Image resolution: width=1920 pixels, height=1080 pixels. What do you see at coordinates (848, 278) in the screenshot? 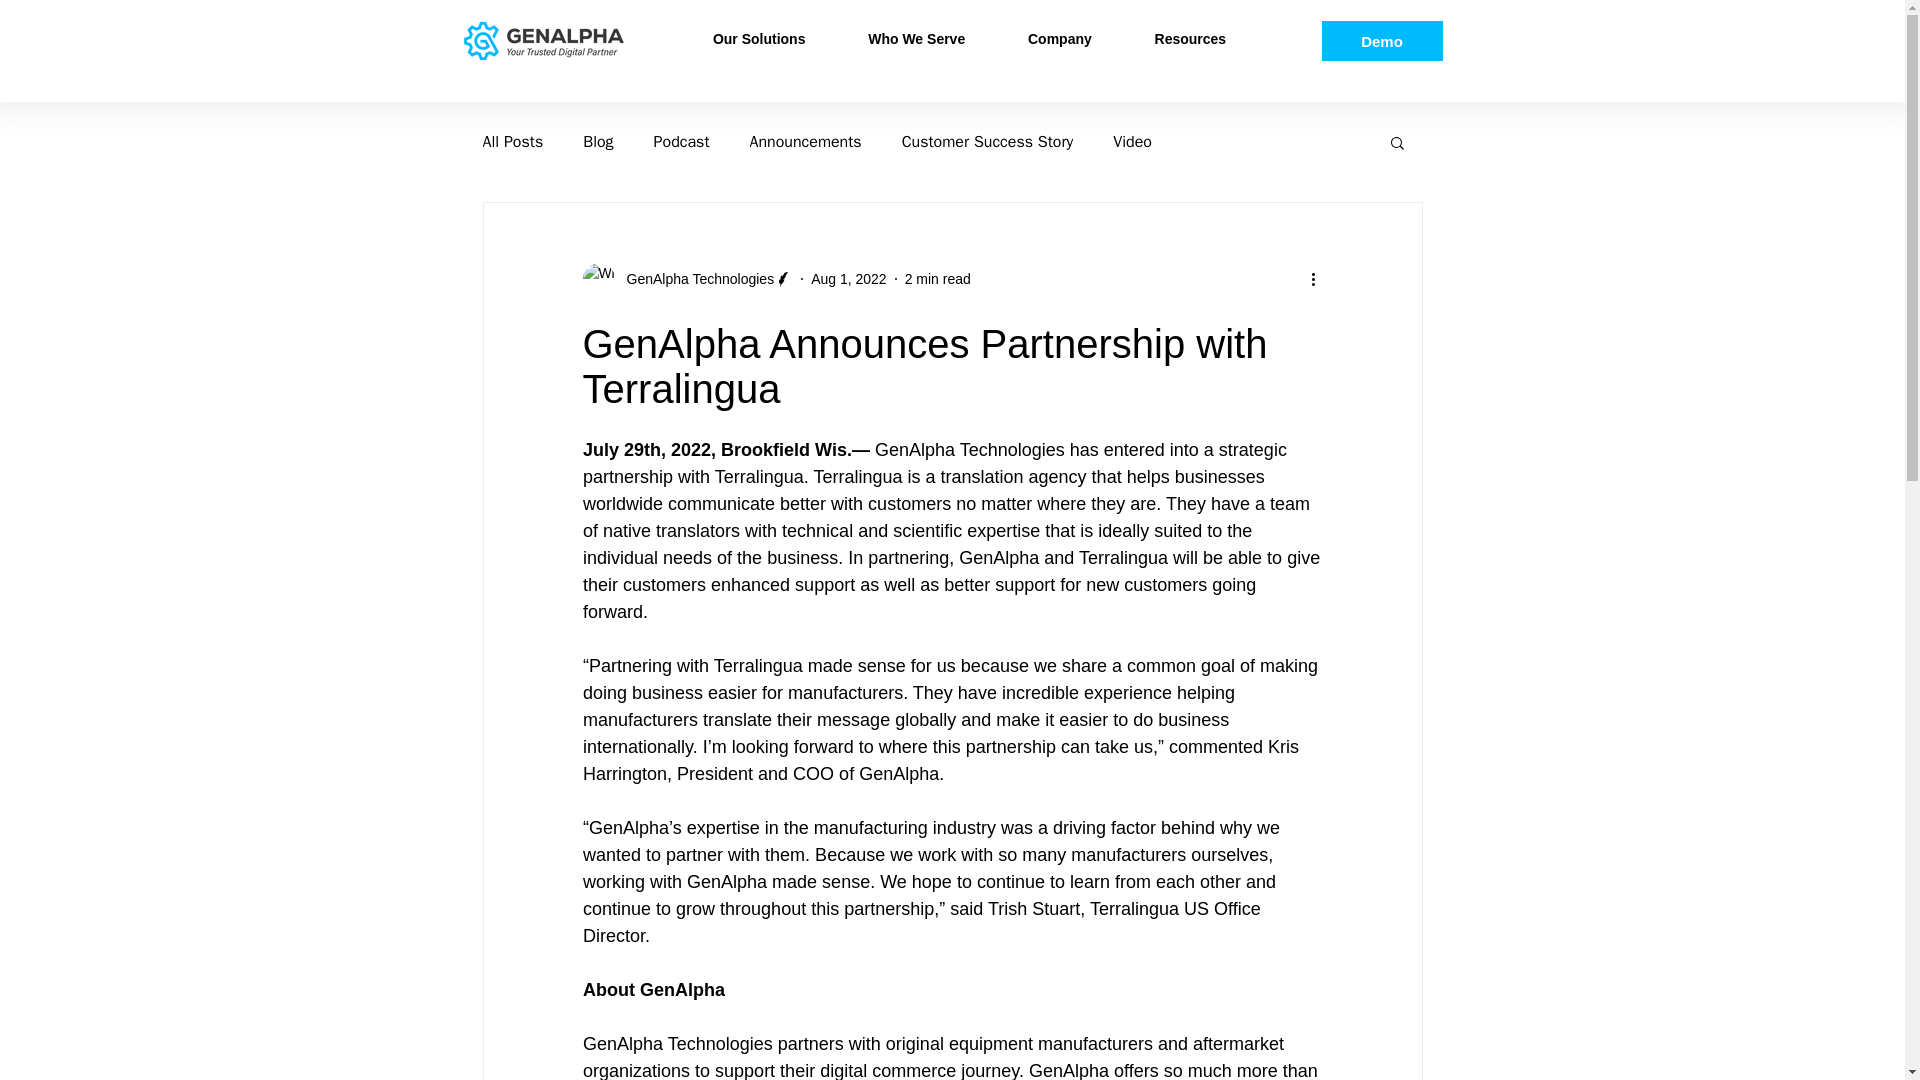
I see `Aug 1, 2022` at bounding box center [848, 278].